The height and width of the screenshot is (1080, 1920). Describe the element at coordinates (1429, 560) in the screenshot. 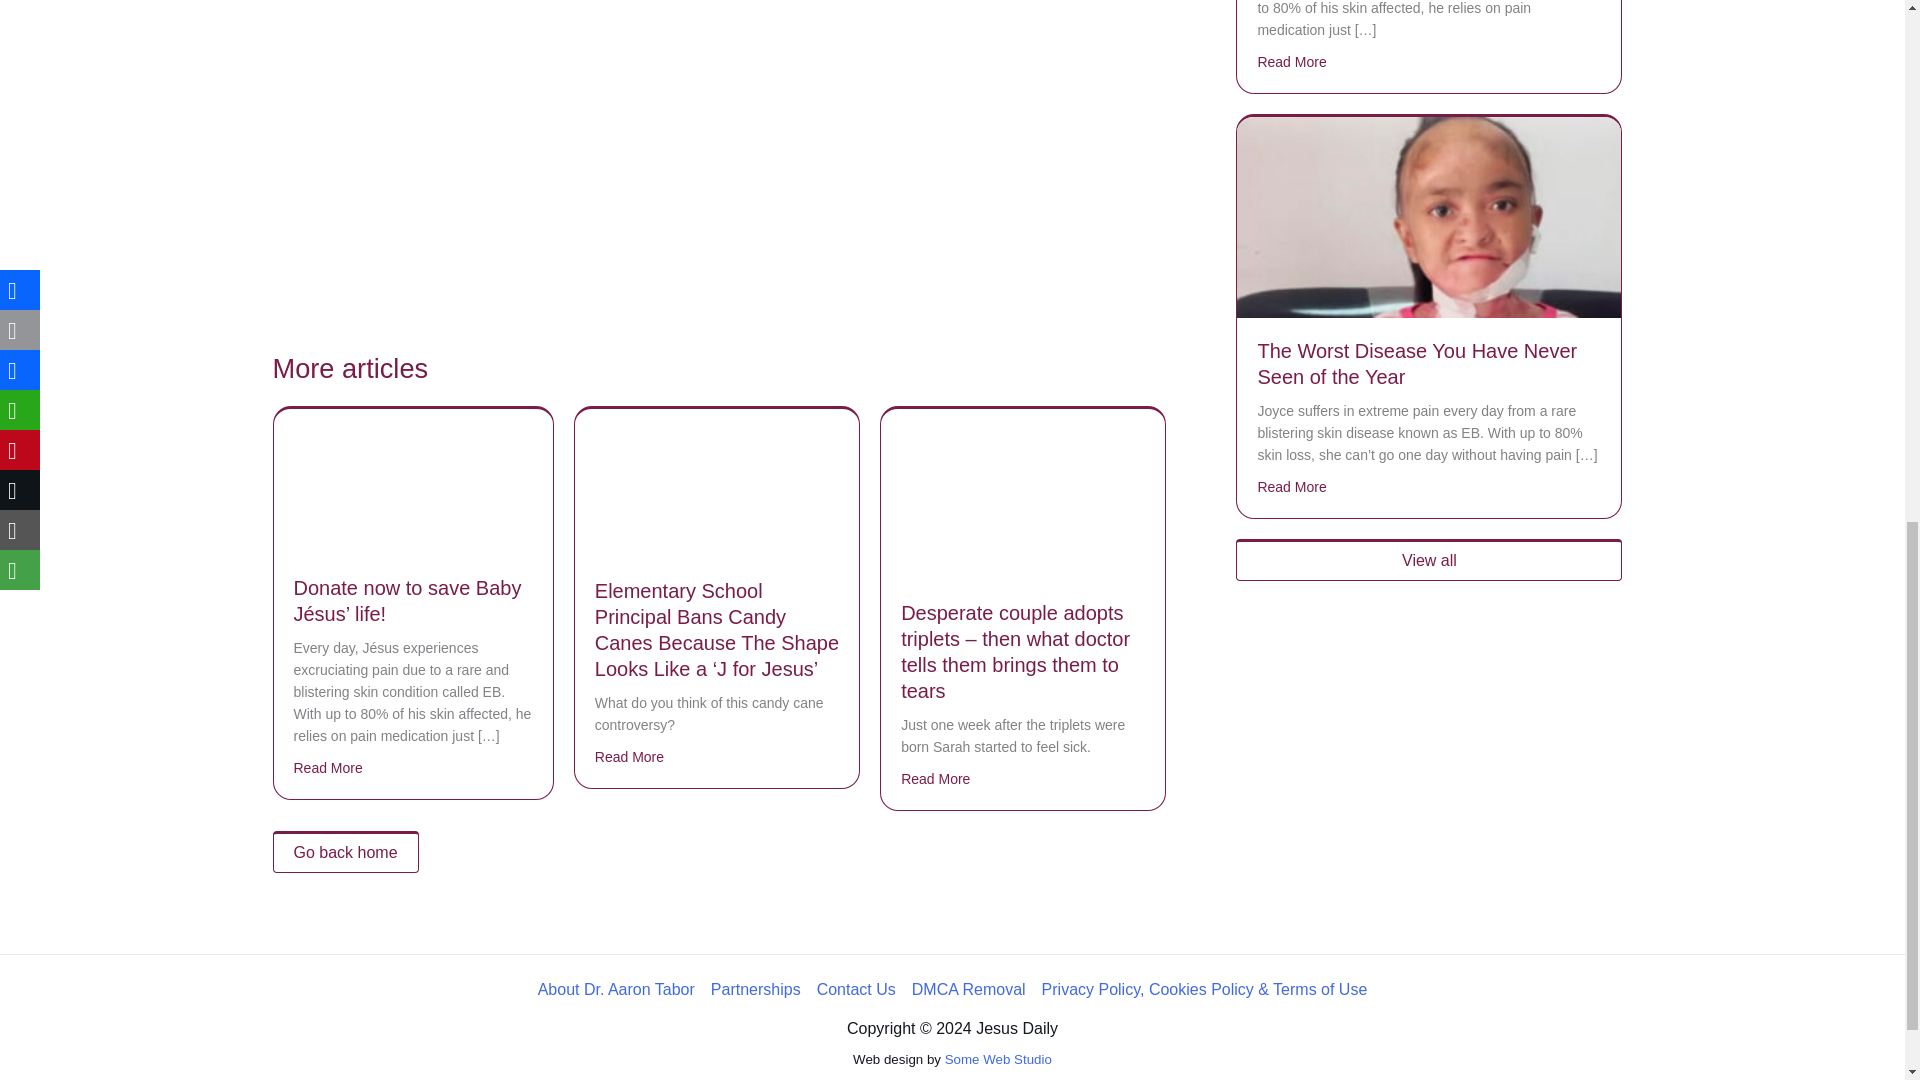

I see `View all` at that location.